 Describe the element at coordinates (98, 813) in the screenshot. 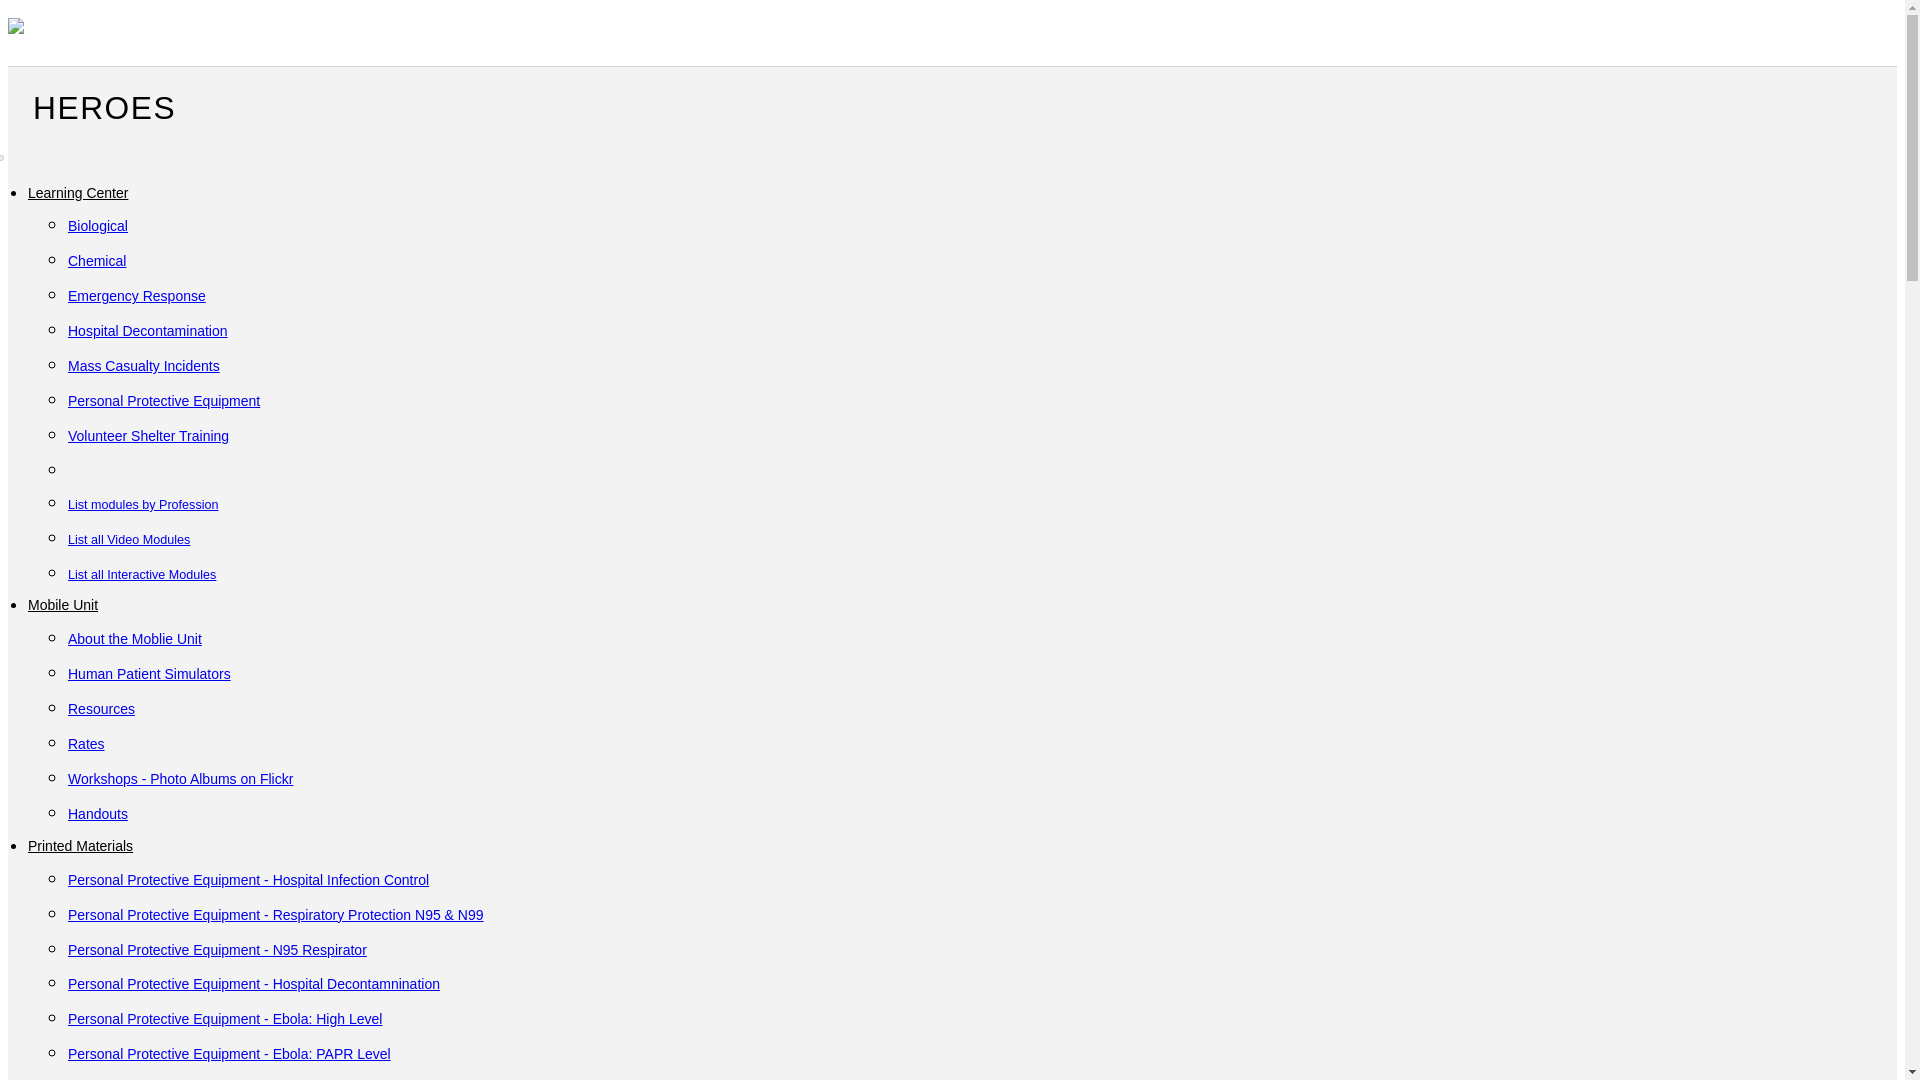

I see `Handouts` at that location.